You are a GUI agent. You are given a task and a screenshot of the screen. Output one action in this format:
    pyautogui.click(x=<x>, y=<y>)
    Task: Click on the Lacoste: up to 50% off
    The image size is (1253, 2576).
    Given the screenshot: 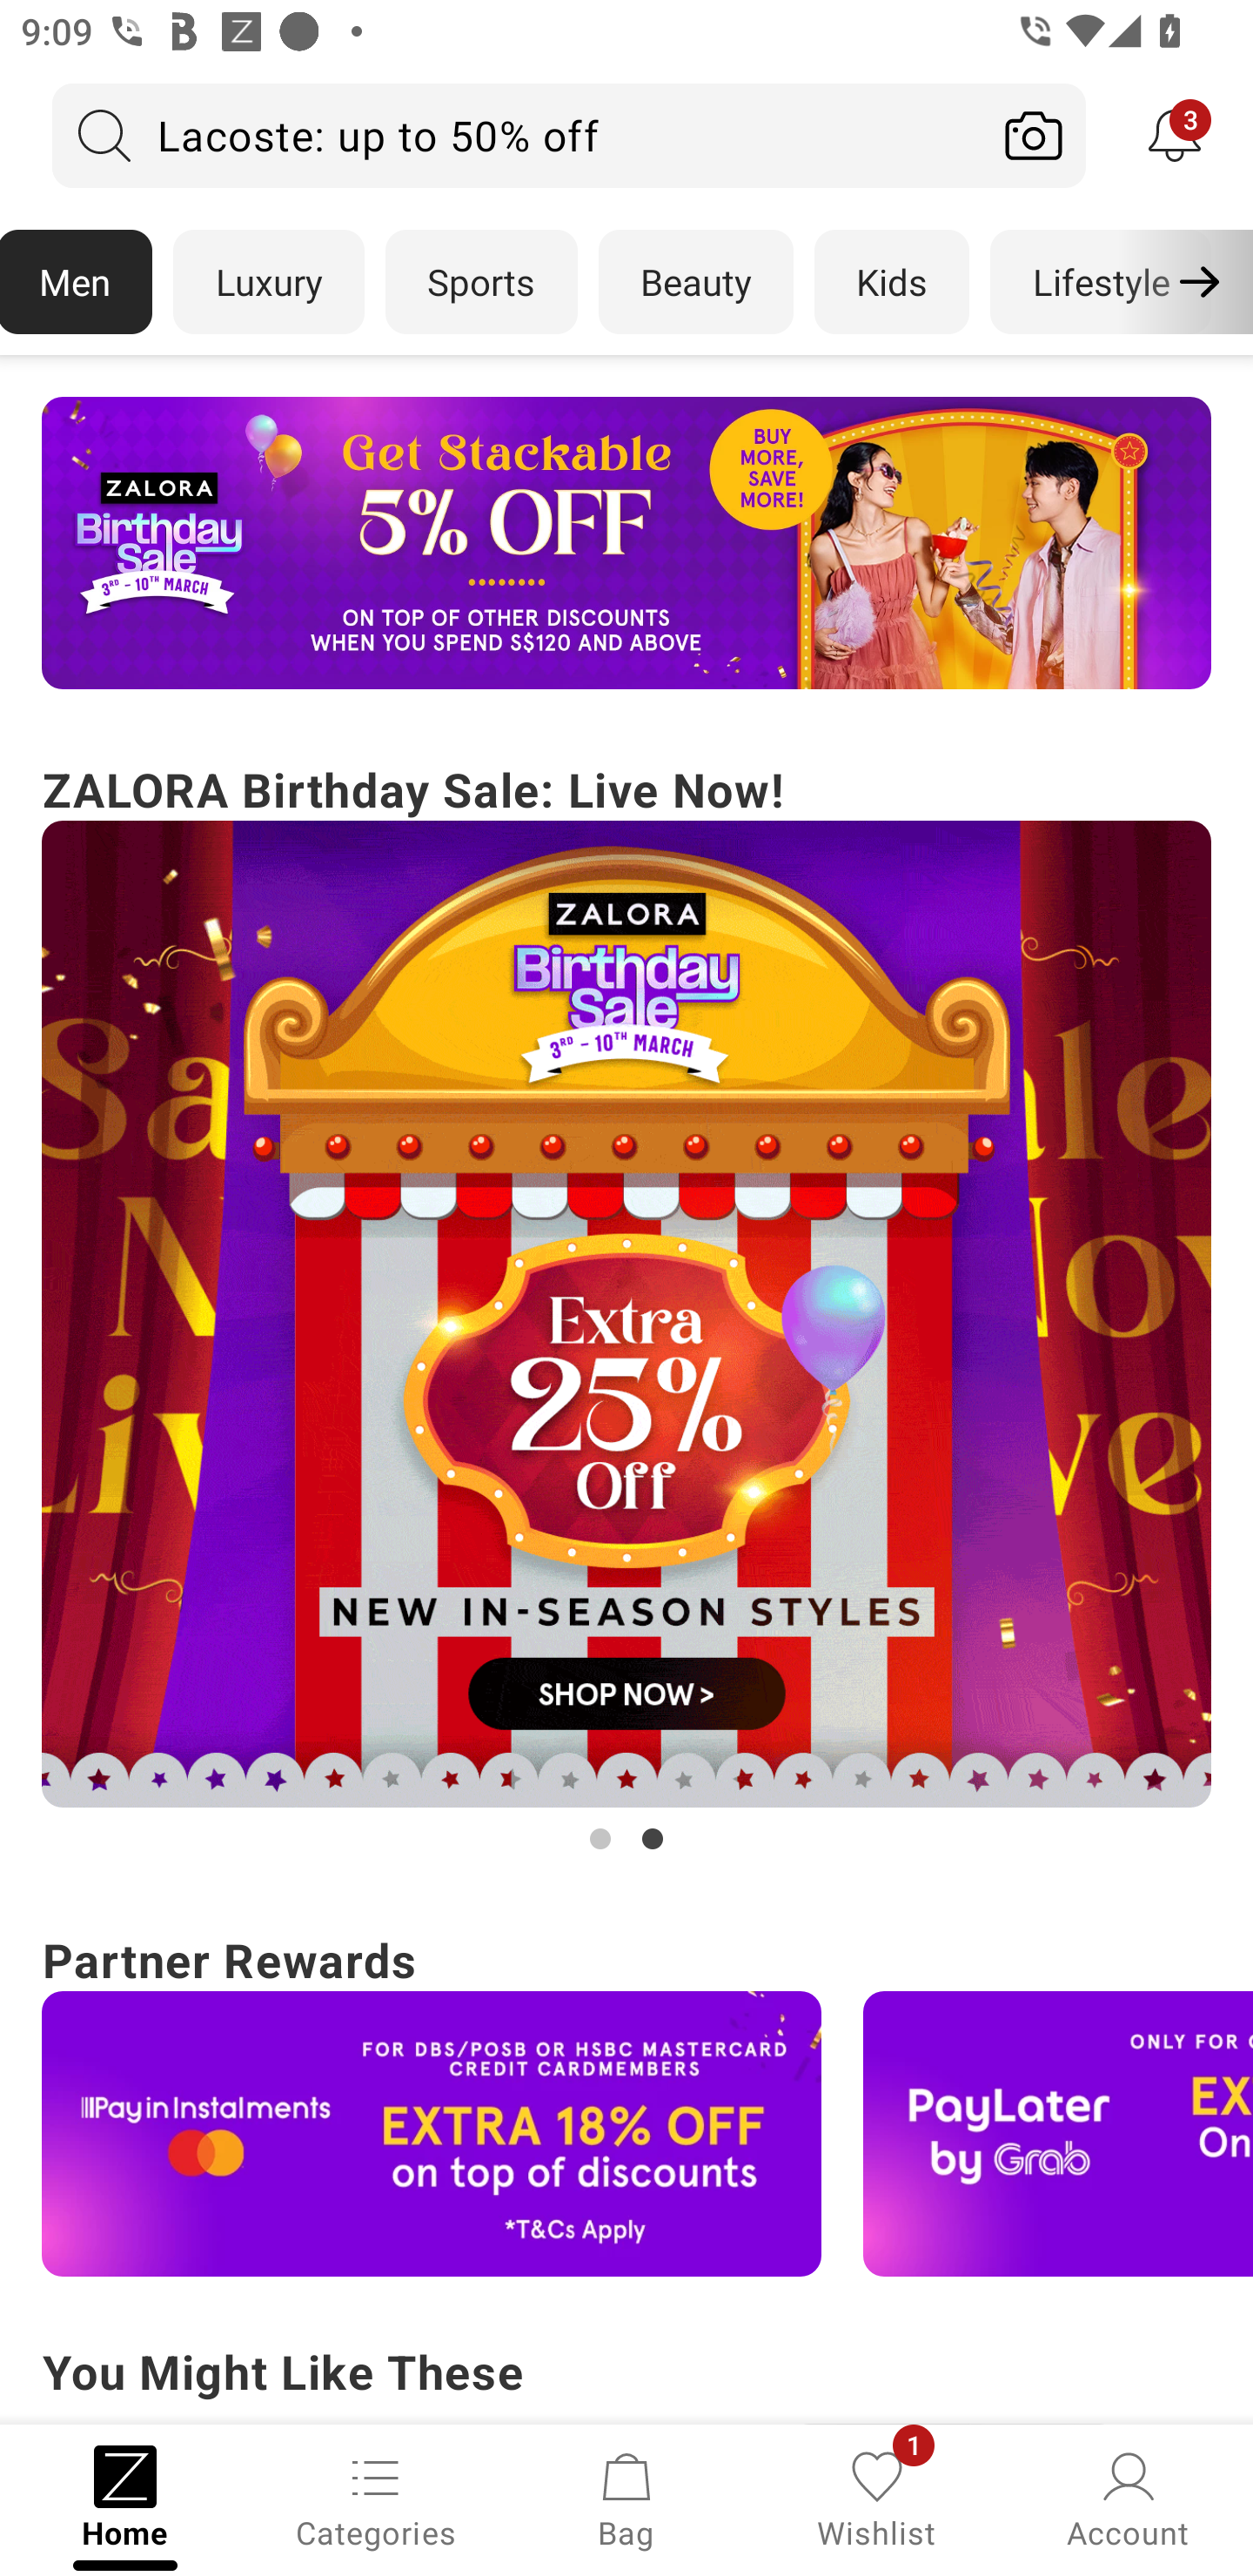 What is the action you would take?
    pyautogui.click(x=517, y=135)
    